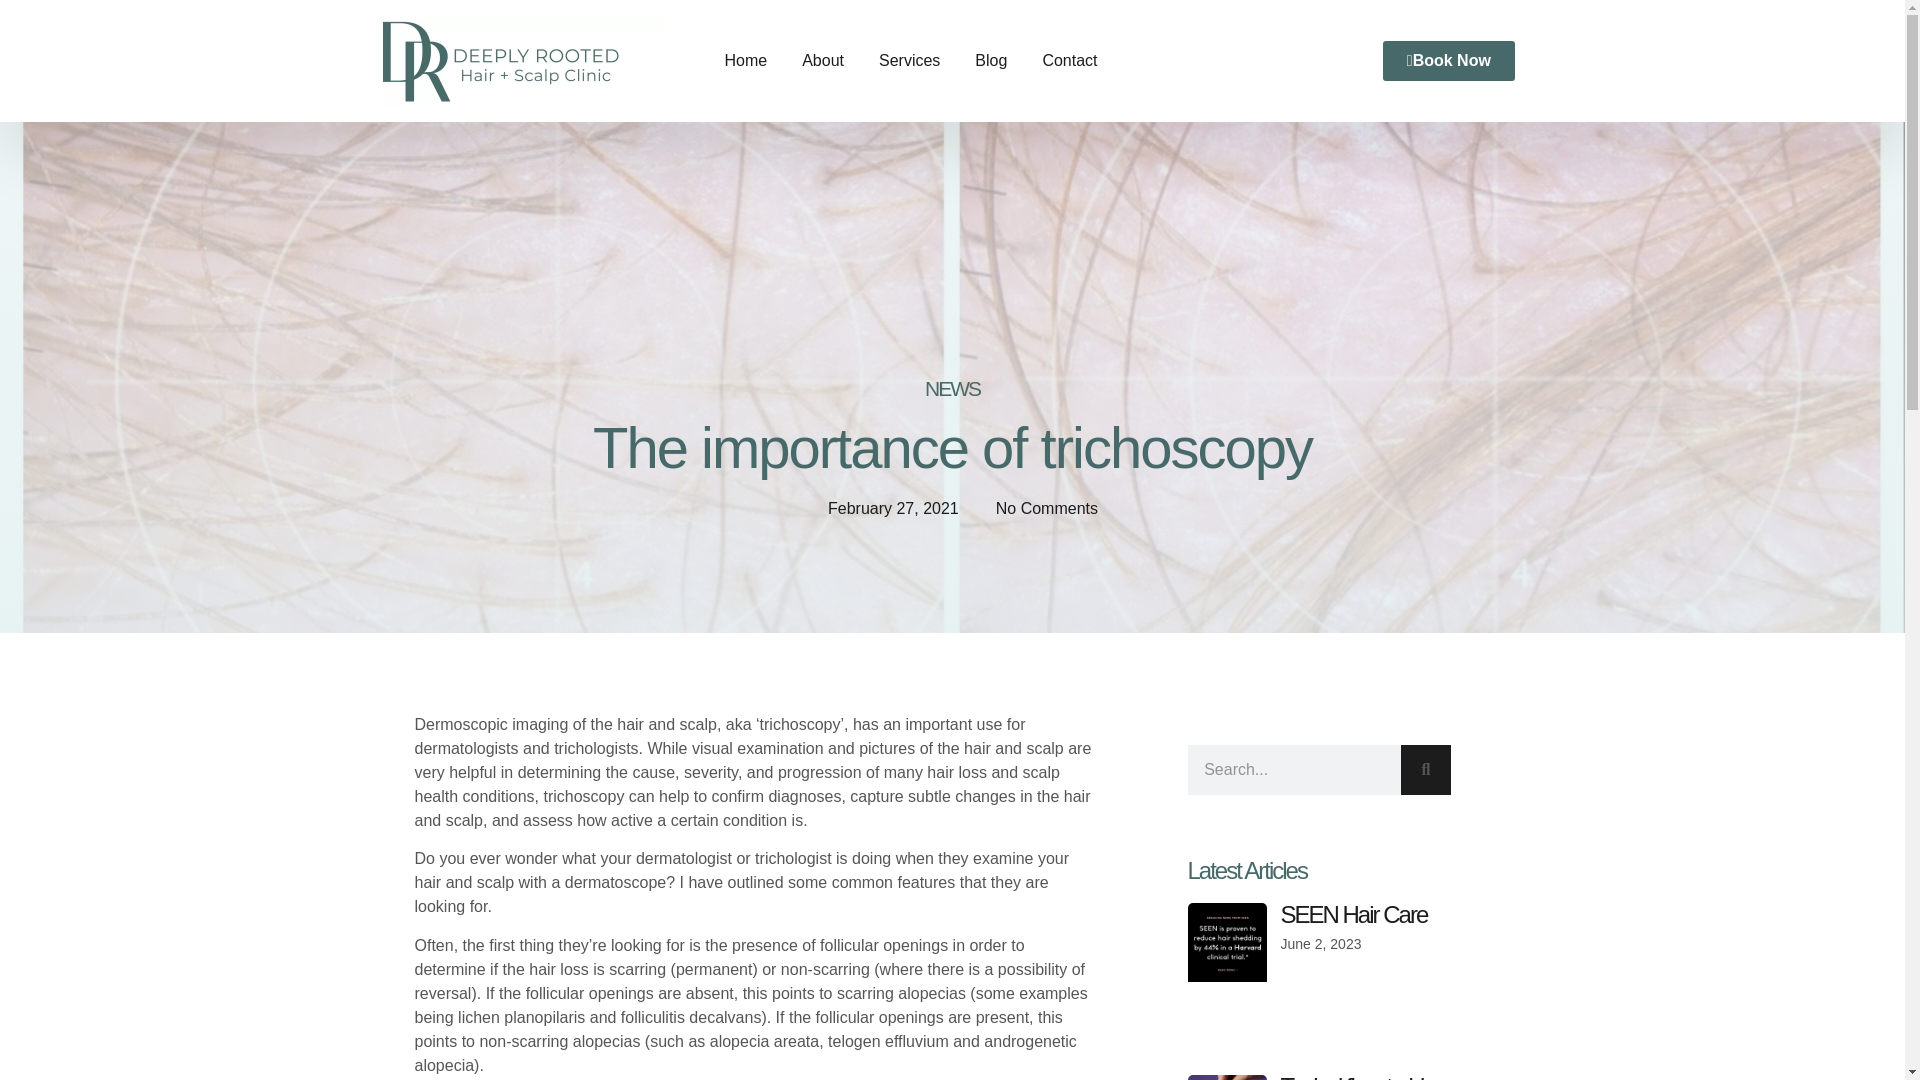 The width and height of the screenshot is (1920, 1080). What do you see at coordinates (1069, 60) in the screenshot?
I see `Contact` at bounding box center [1069, 60].